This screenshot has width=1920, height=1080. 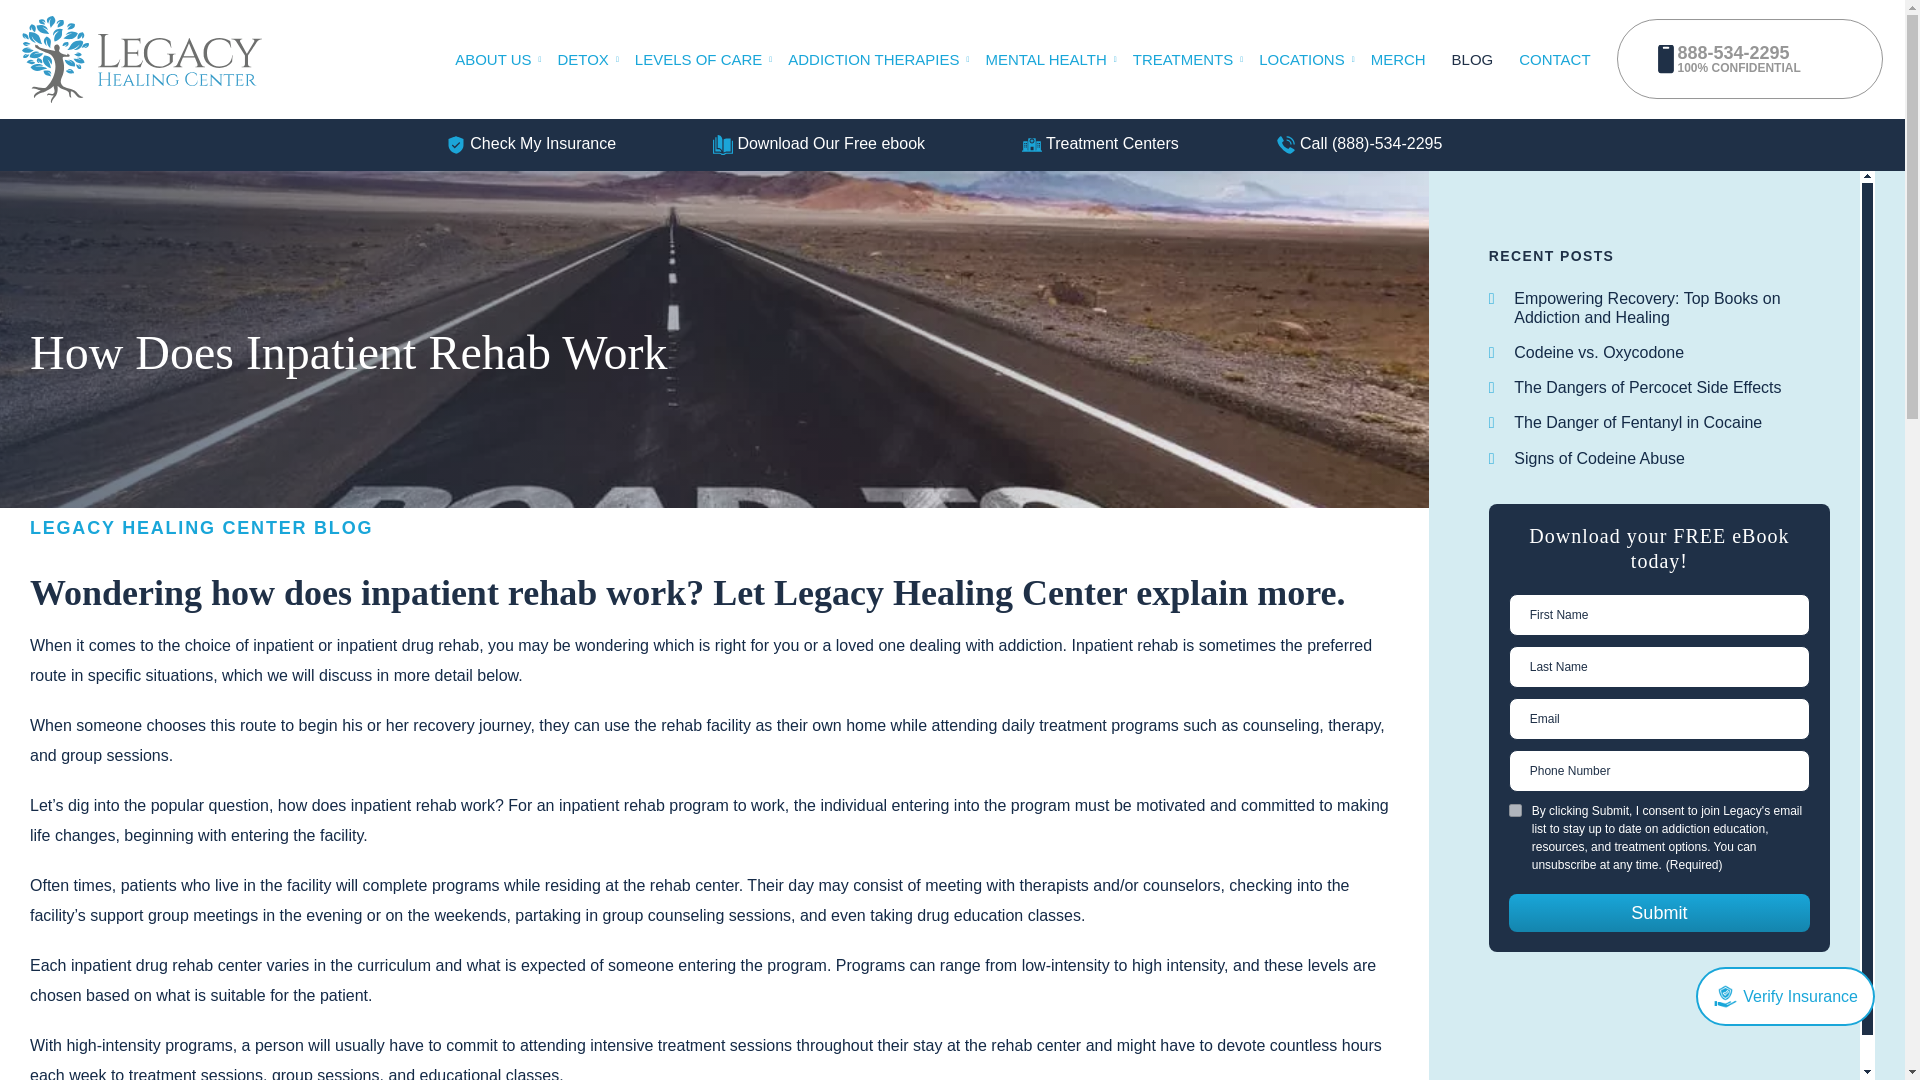 I want to click on Legacy Healing, so click(x=141, y=59).